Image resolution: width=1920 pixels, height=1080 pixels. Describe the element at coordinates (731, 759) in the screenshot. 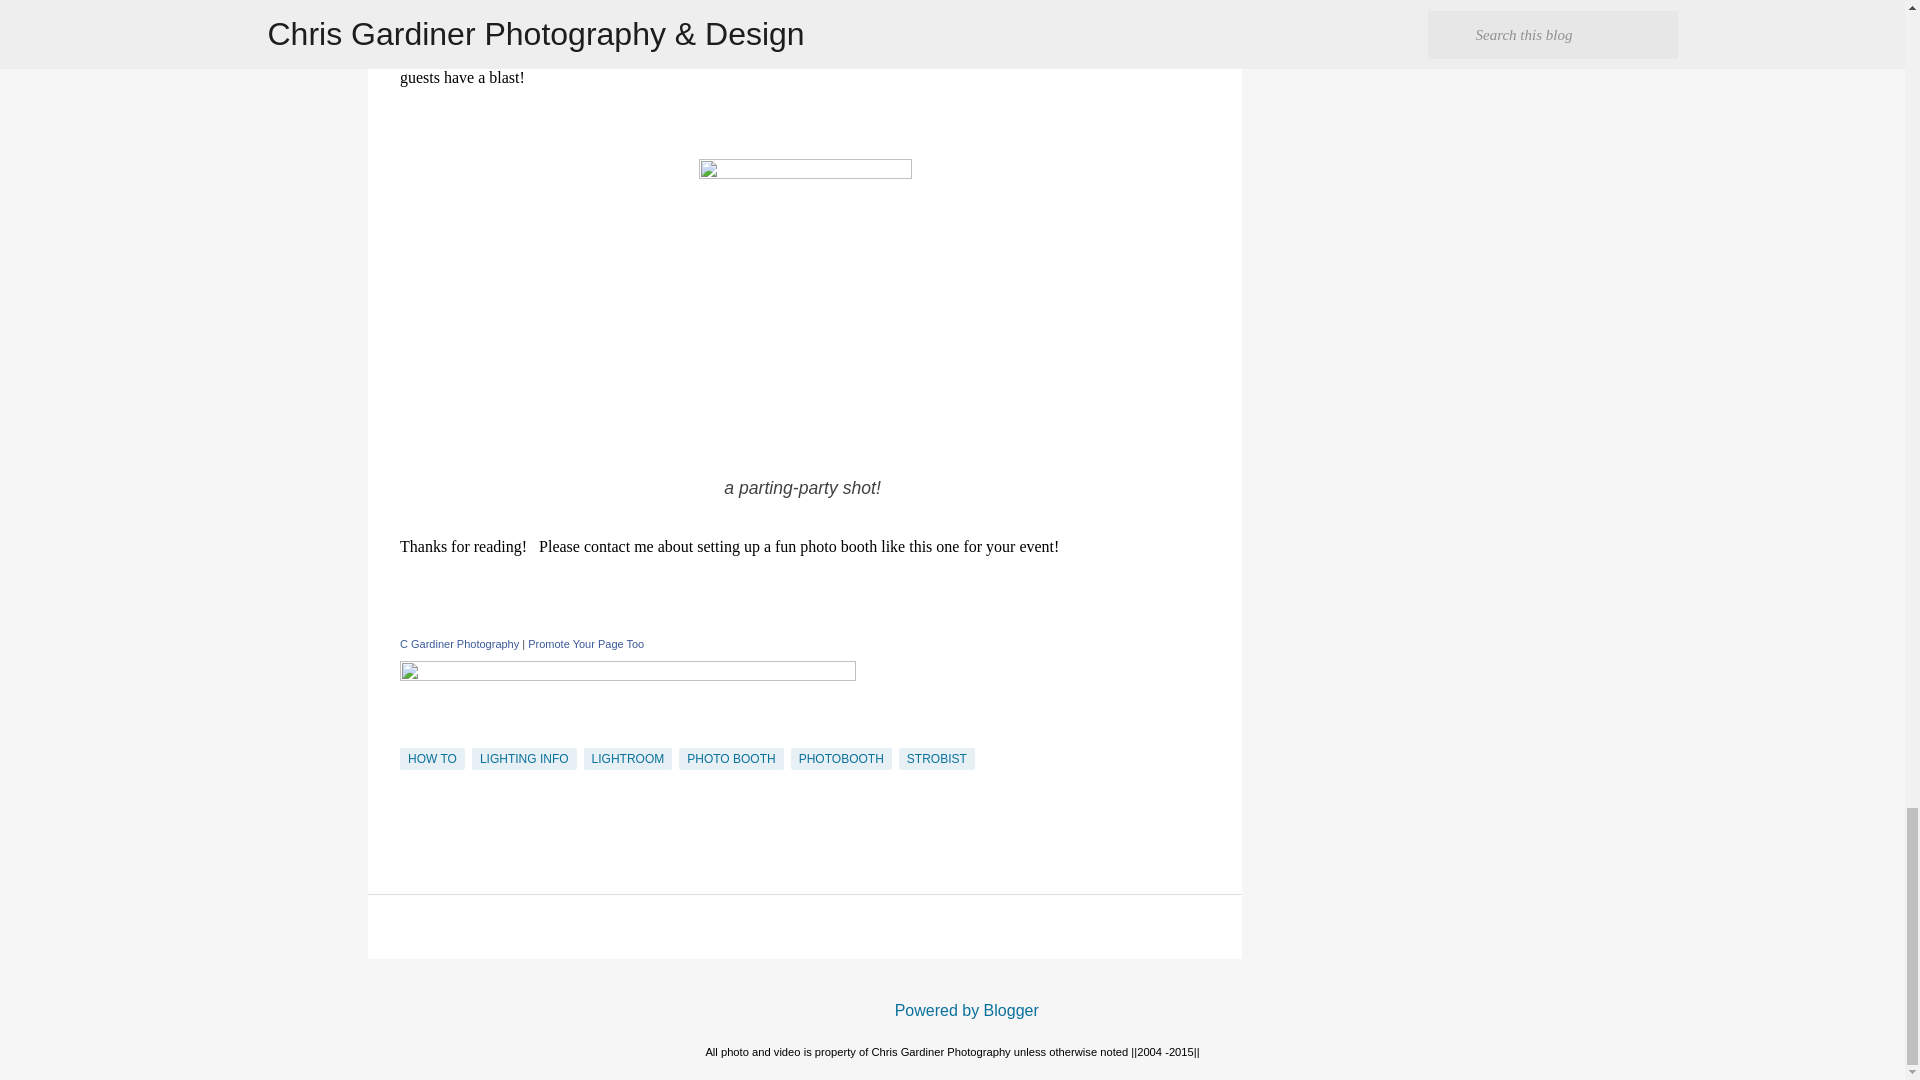

I see `PHOTO BOOTH` at that location.